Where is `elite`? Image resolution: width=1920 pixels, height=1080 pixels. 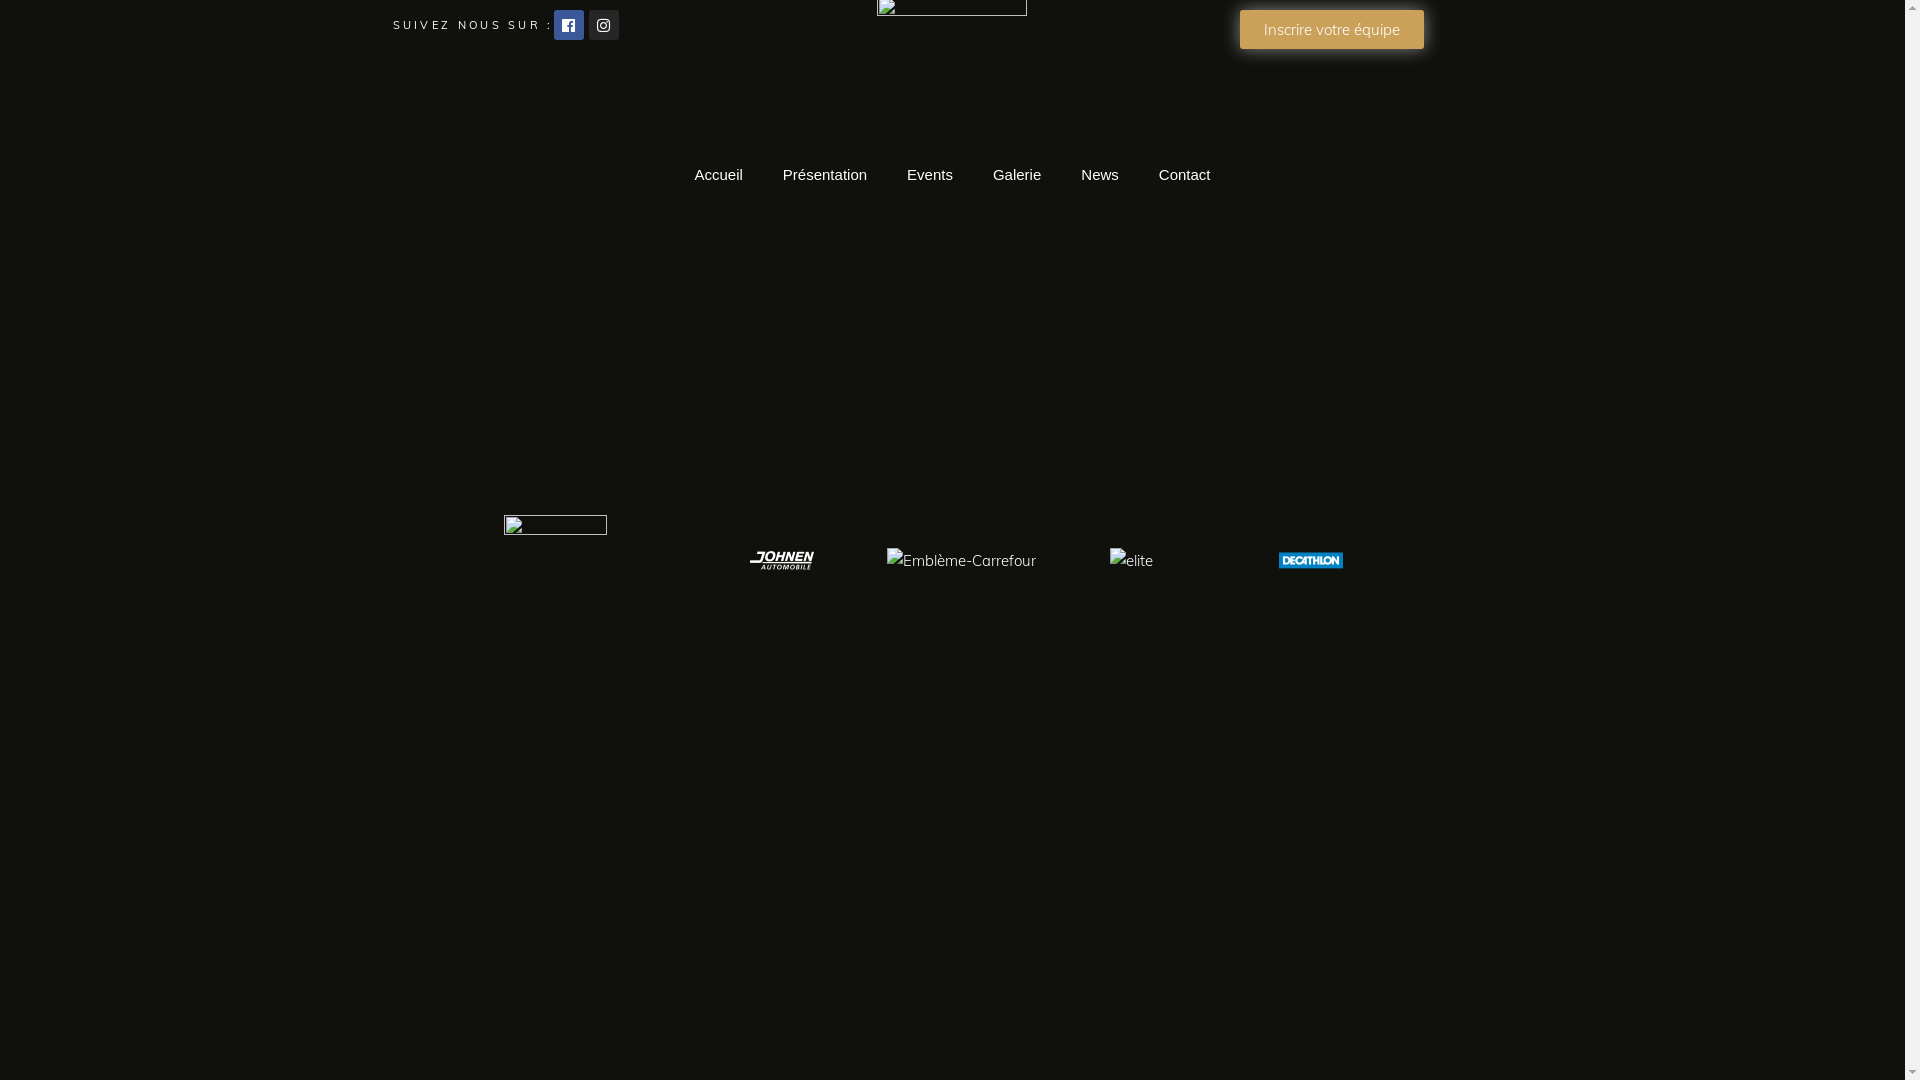 elite is located at coordinates (1132, 560).